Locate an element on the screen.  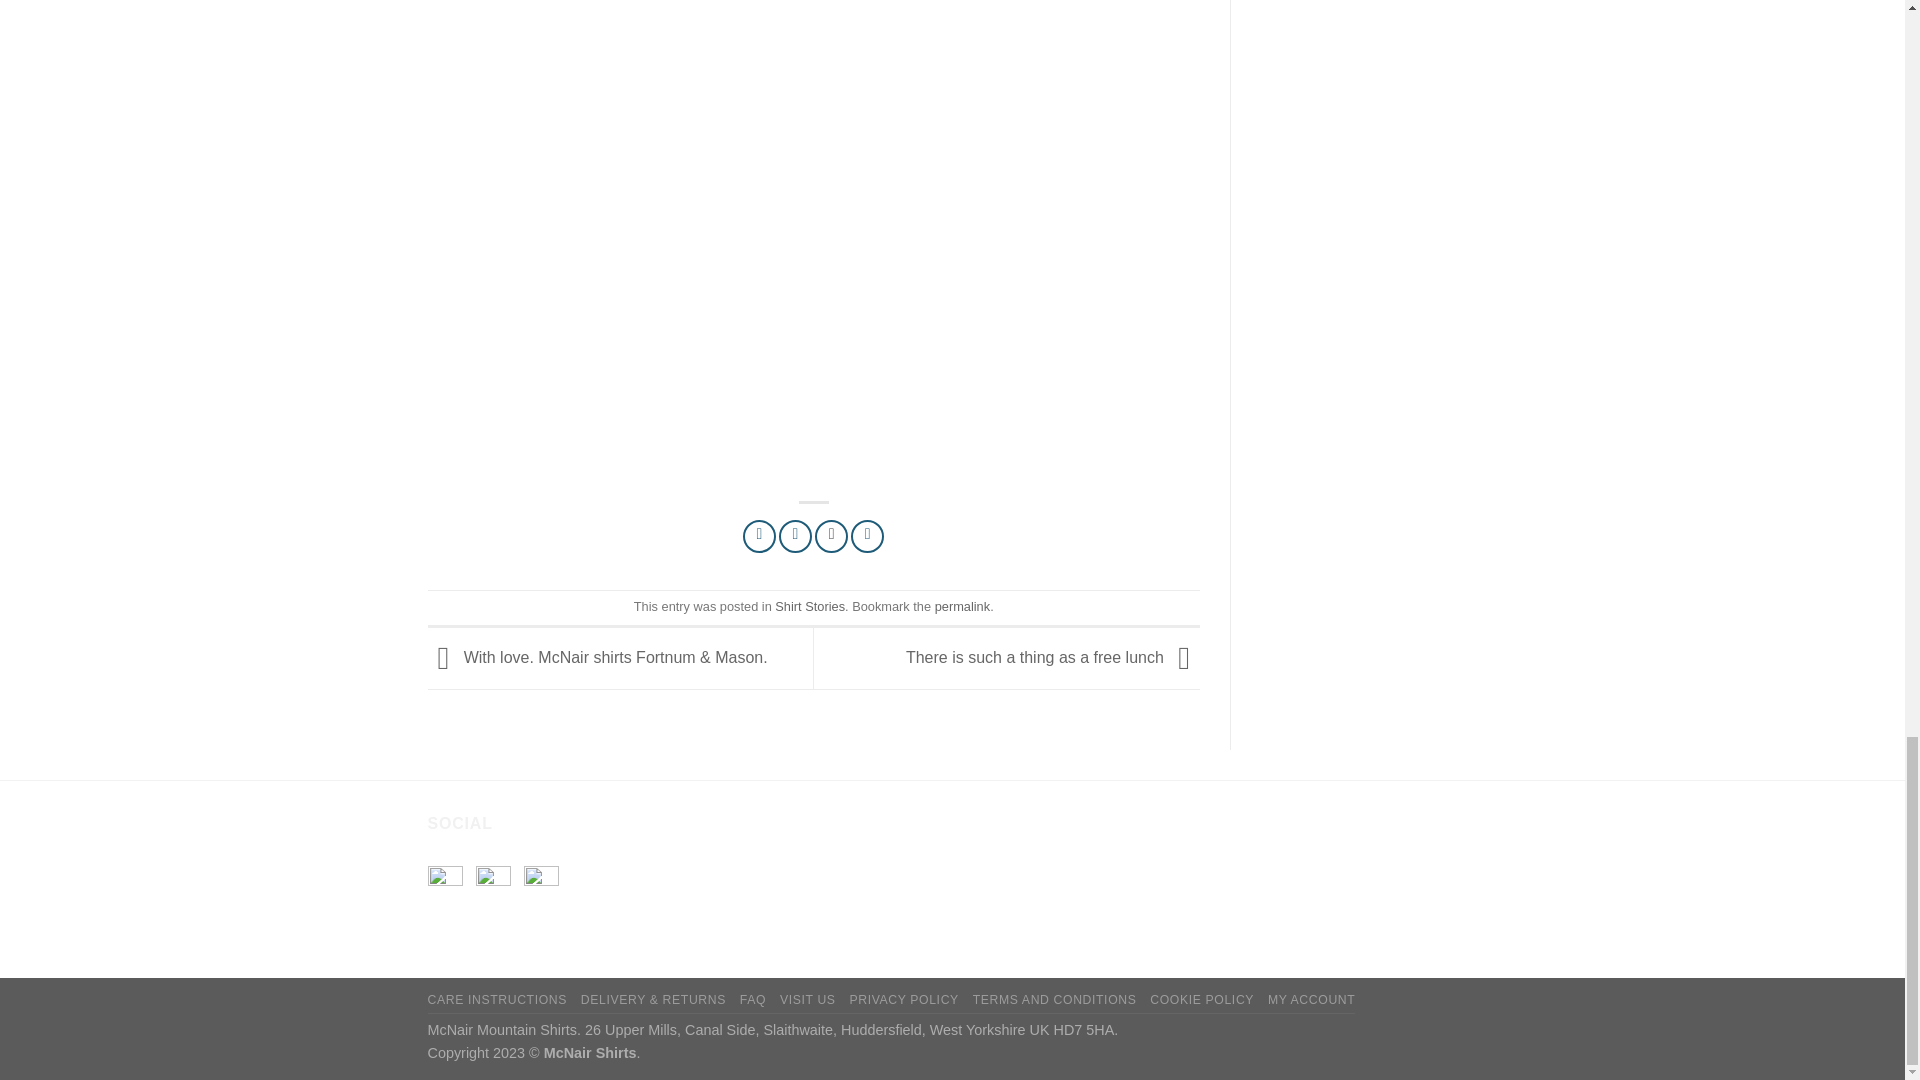
Email to a Friend is located at coordinates (831, 536).